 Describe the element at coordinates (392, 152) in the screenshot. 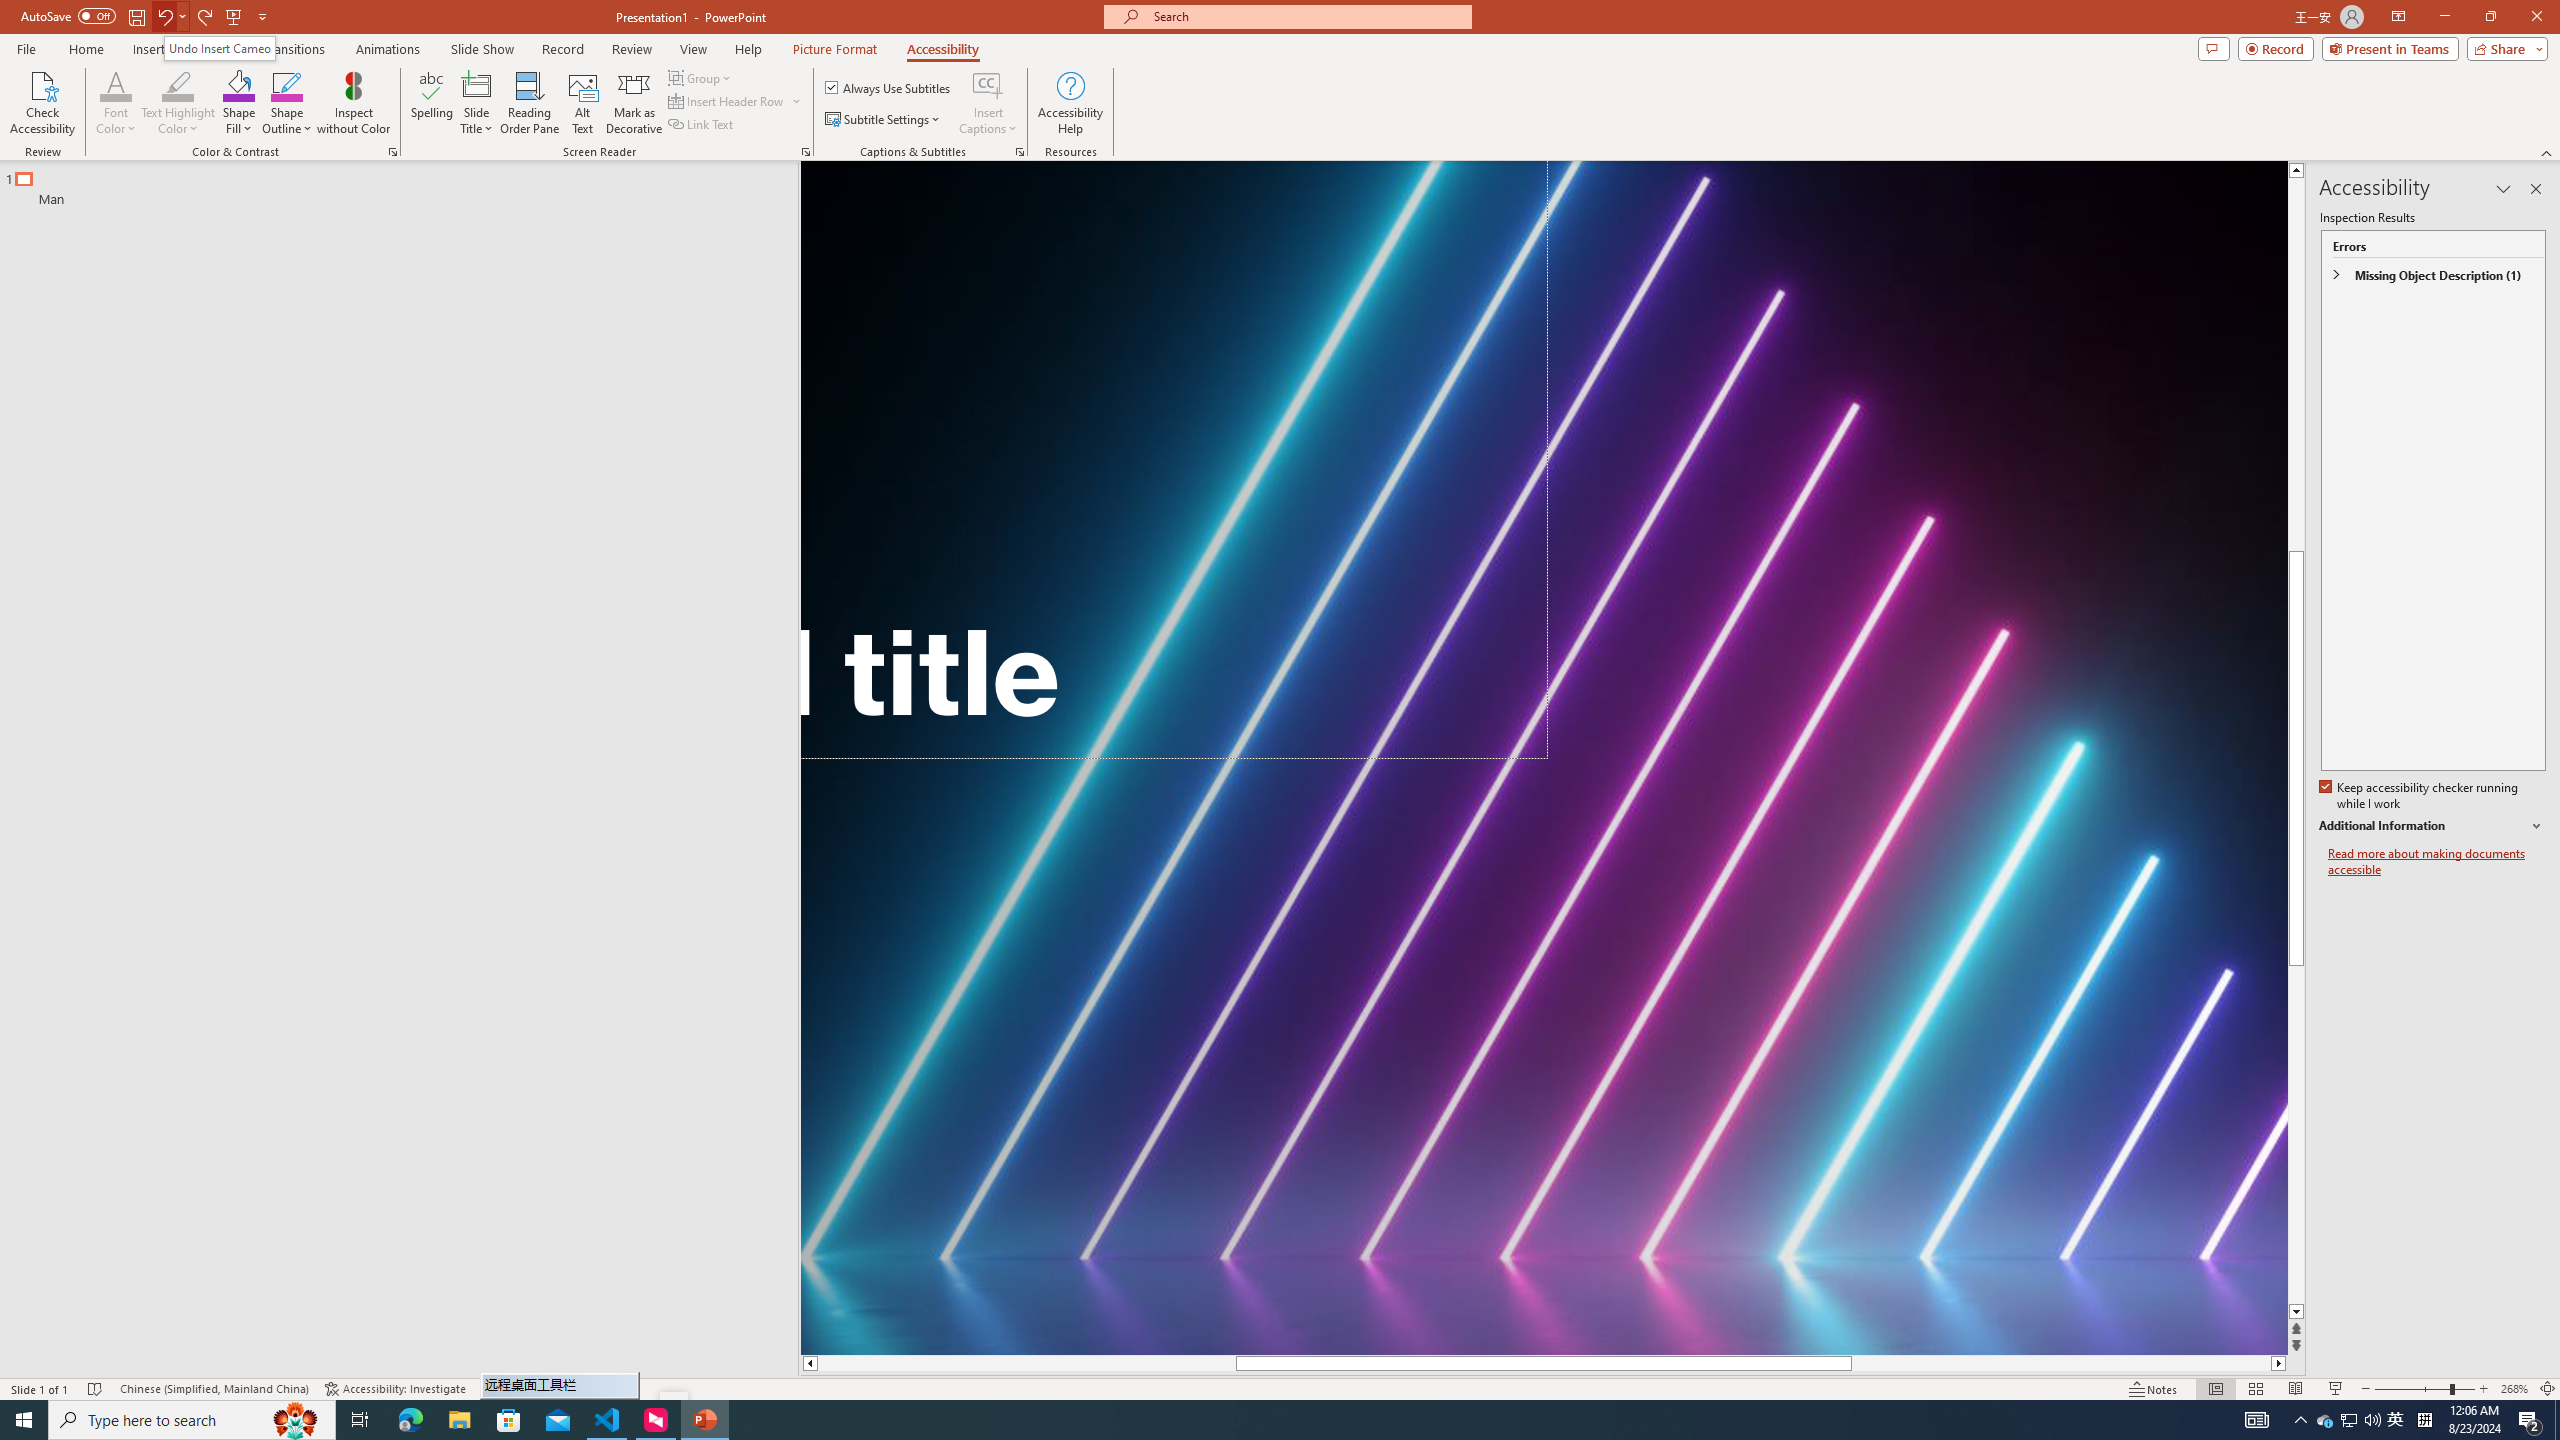

I see `Color & Contrast` at that location.